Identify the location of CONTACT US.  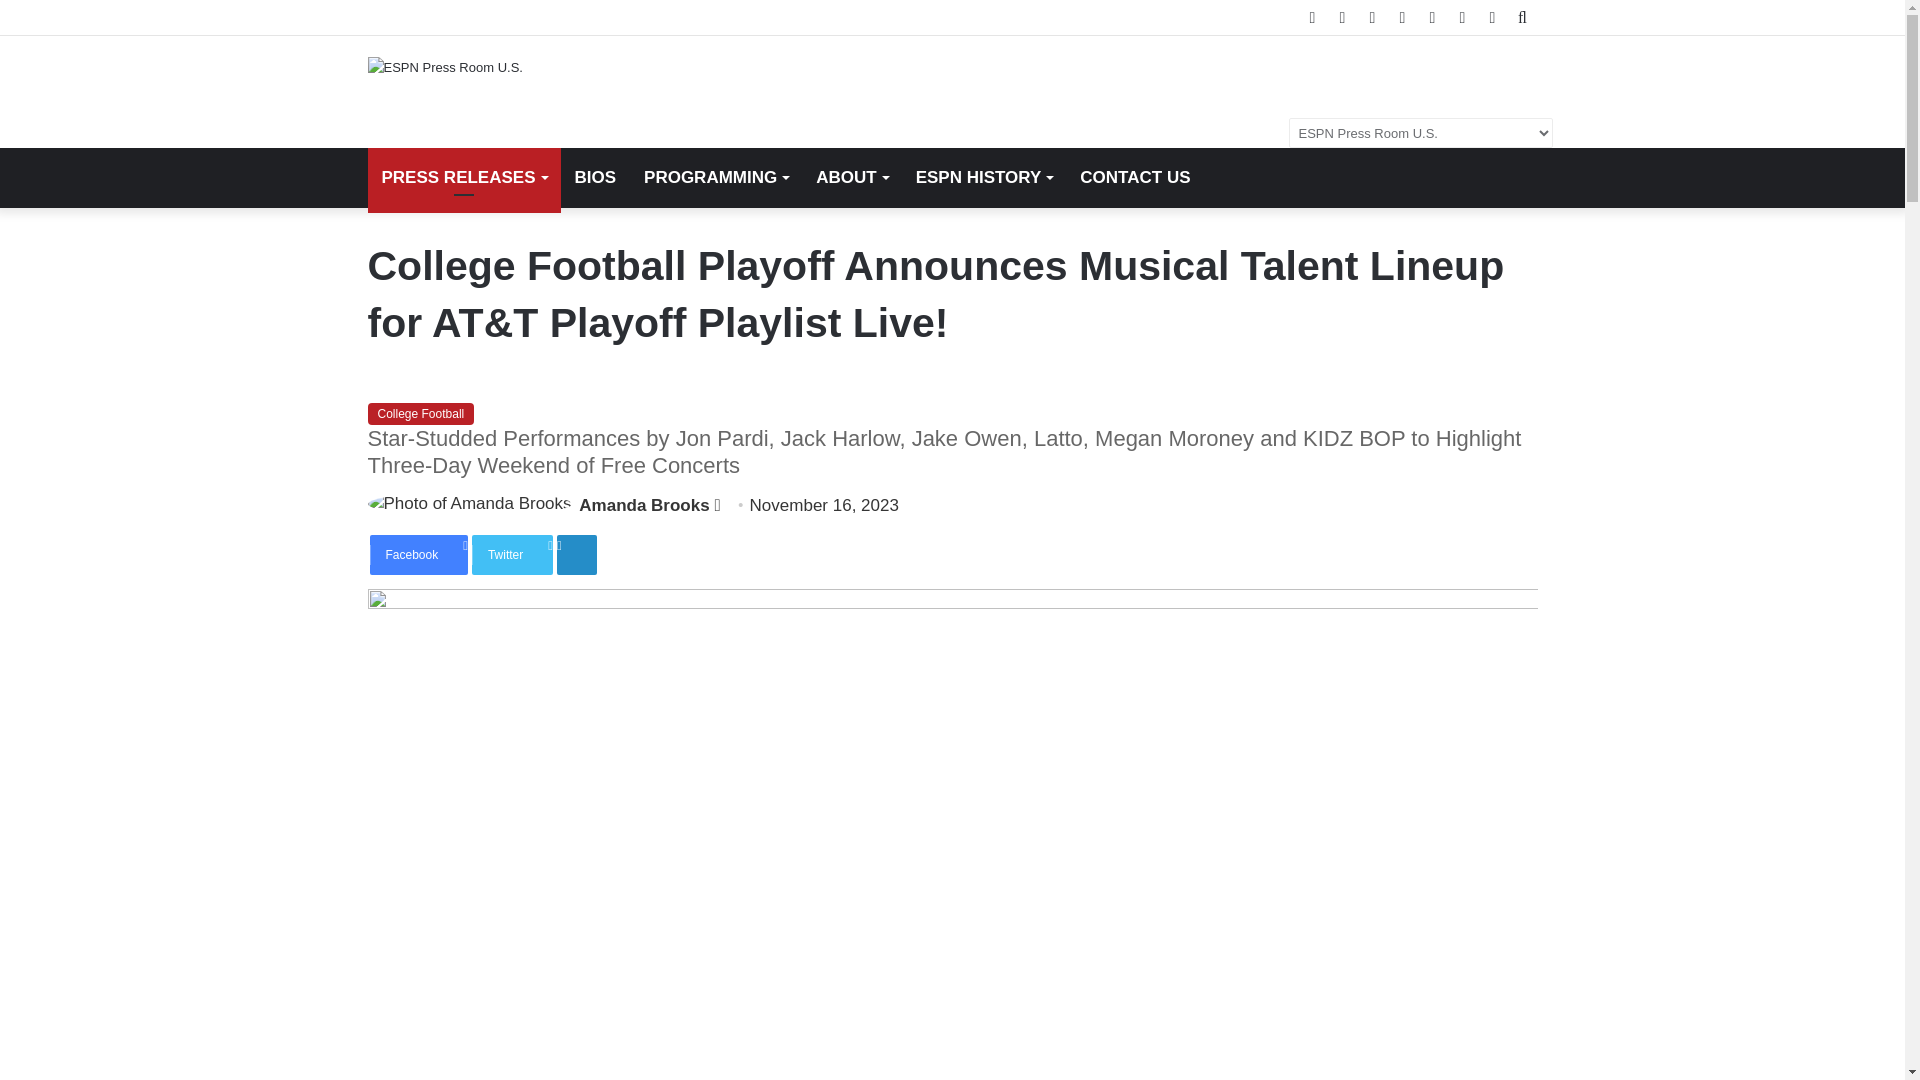
(1134, 178).